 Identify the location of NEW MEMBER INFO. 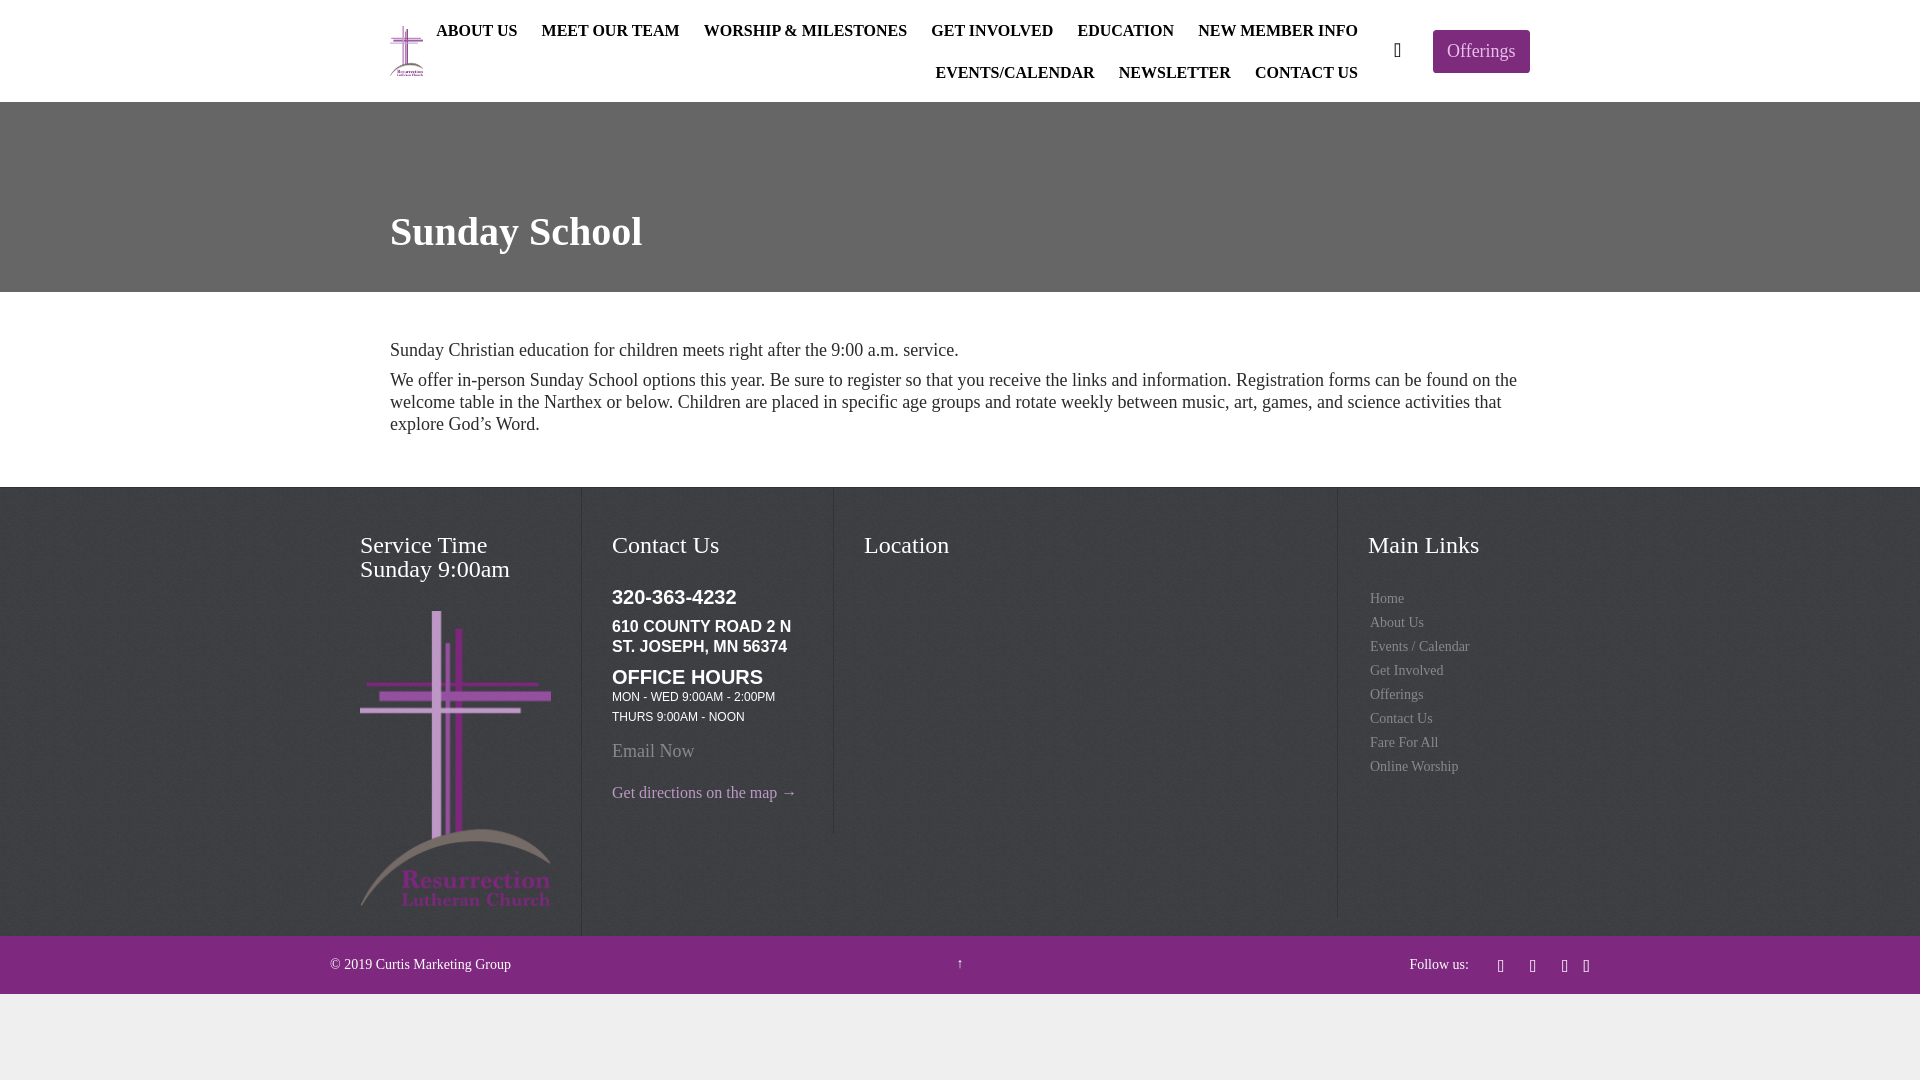
(1278, 32).